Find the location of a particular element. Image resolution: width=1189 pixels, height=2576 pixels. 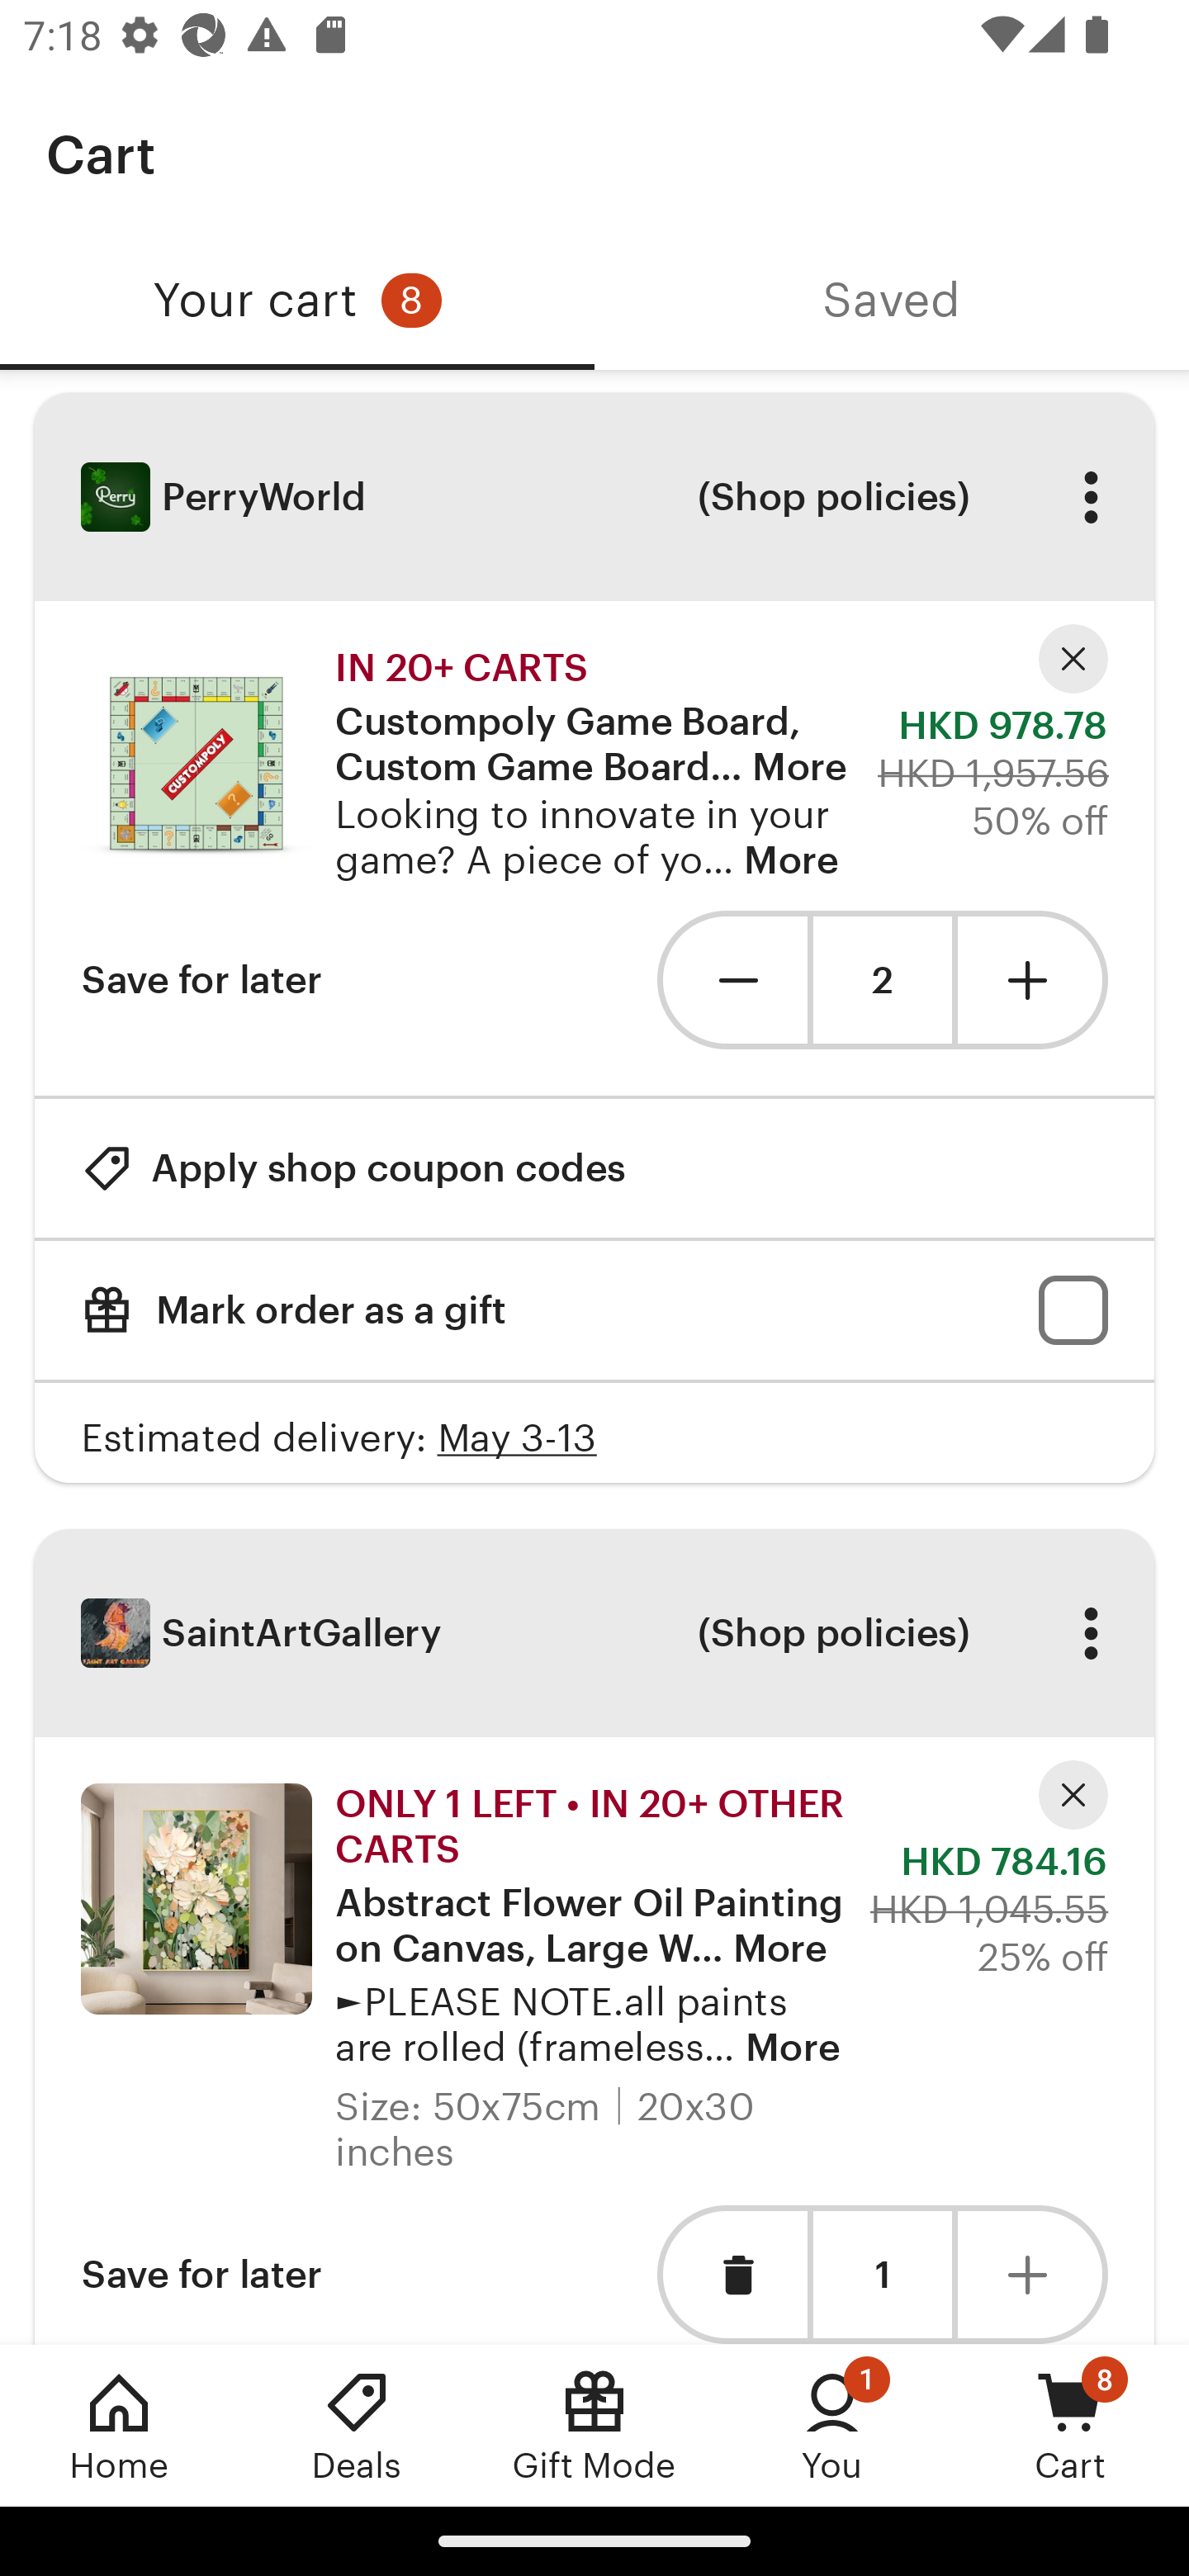

More options is located at coordinates (1090, 1633).